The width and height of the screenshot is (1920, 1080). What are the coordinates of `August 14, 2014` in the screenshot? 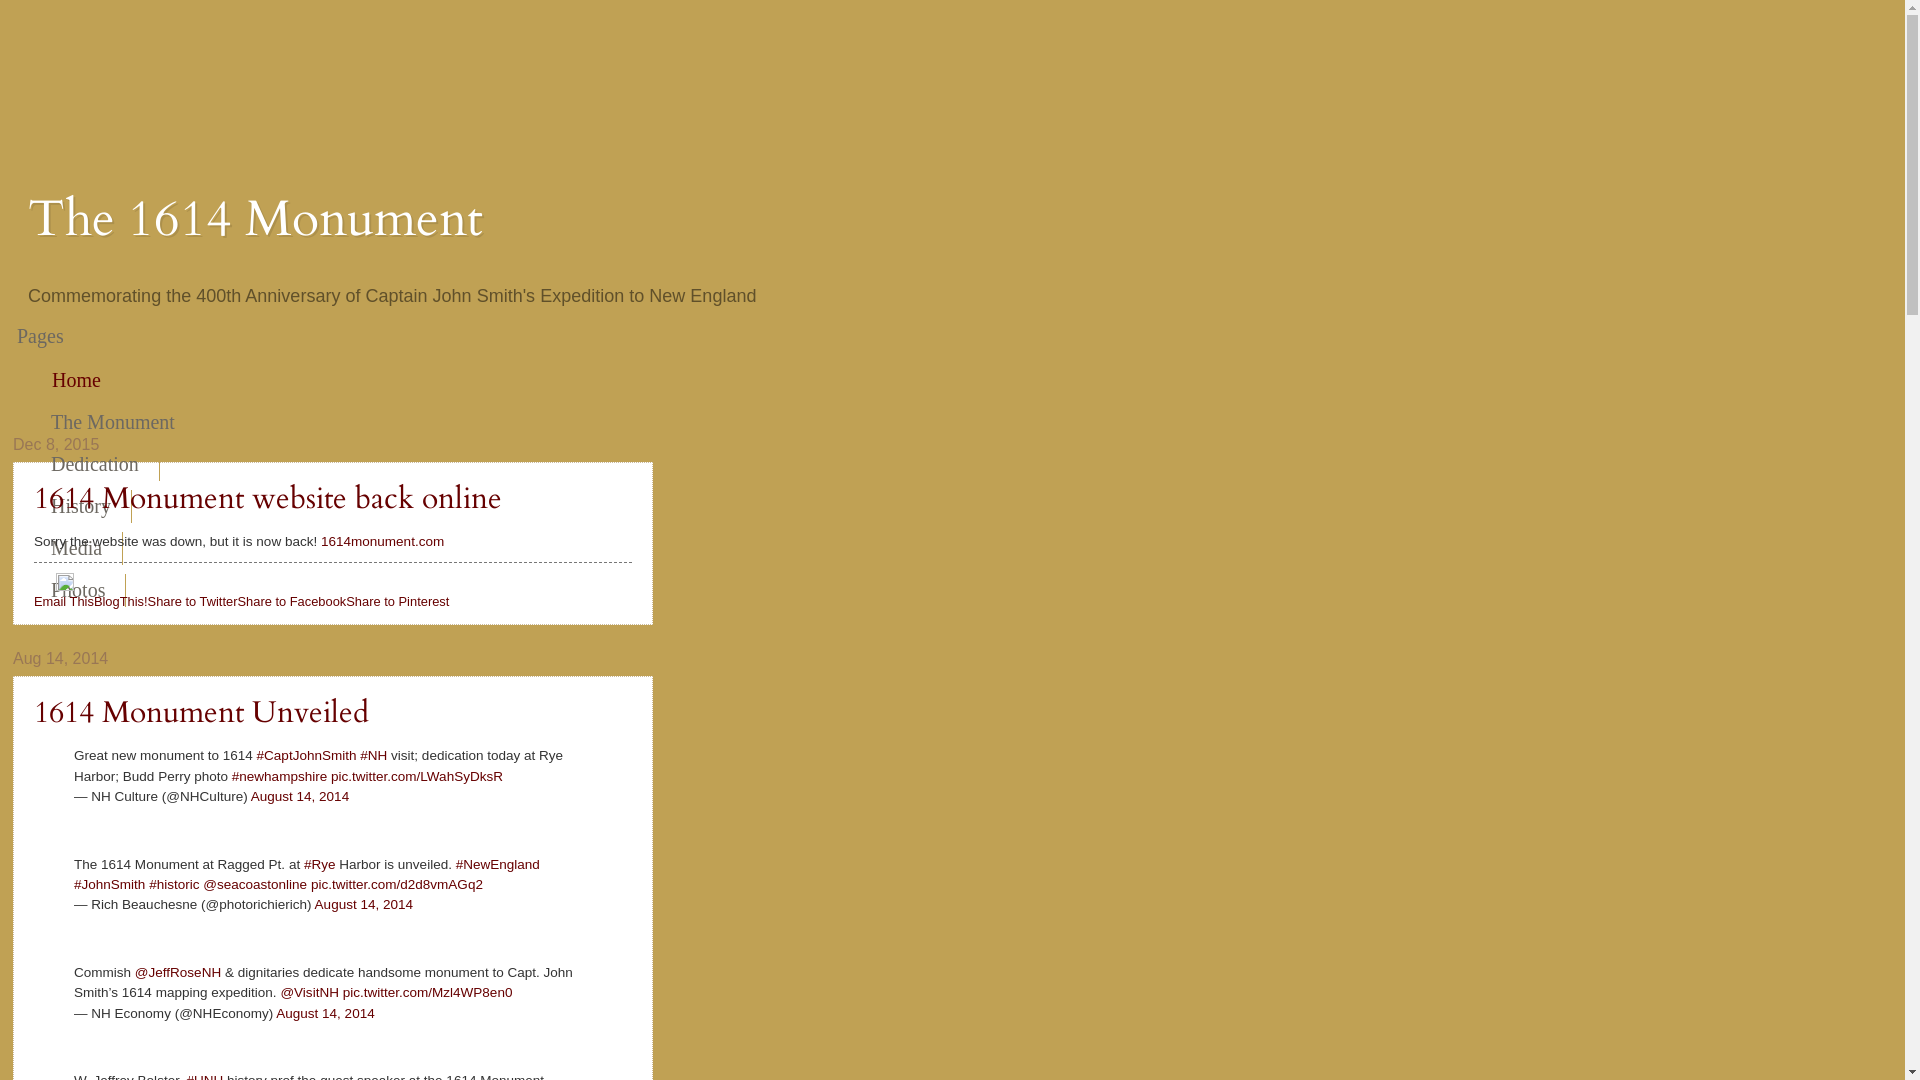 It's located at (300, 796).